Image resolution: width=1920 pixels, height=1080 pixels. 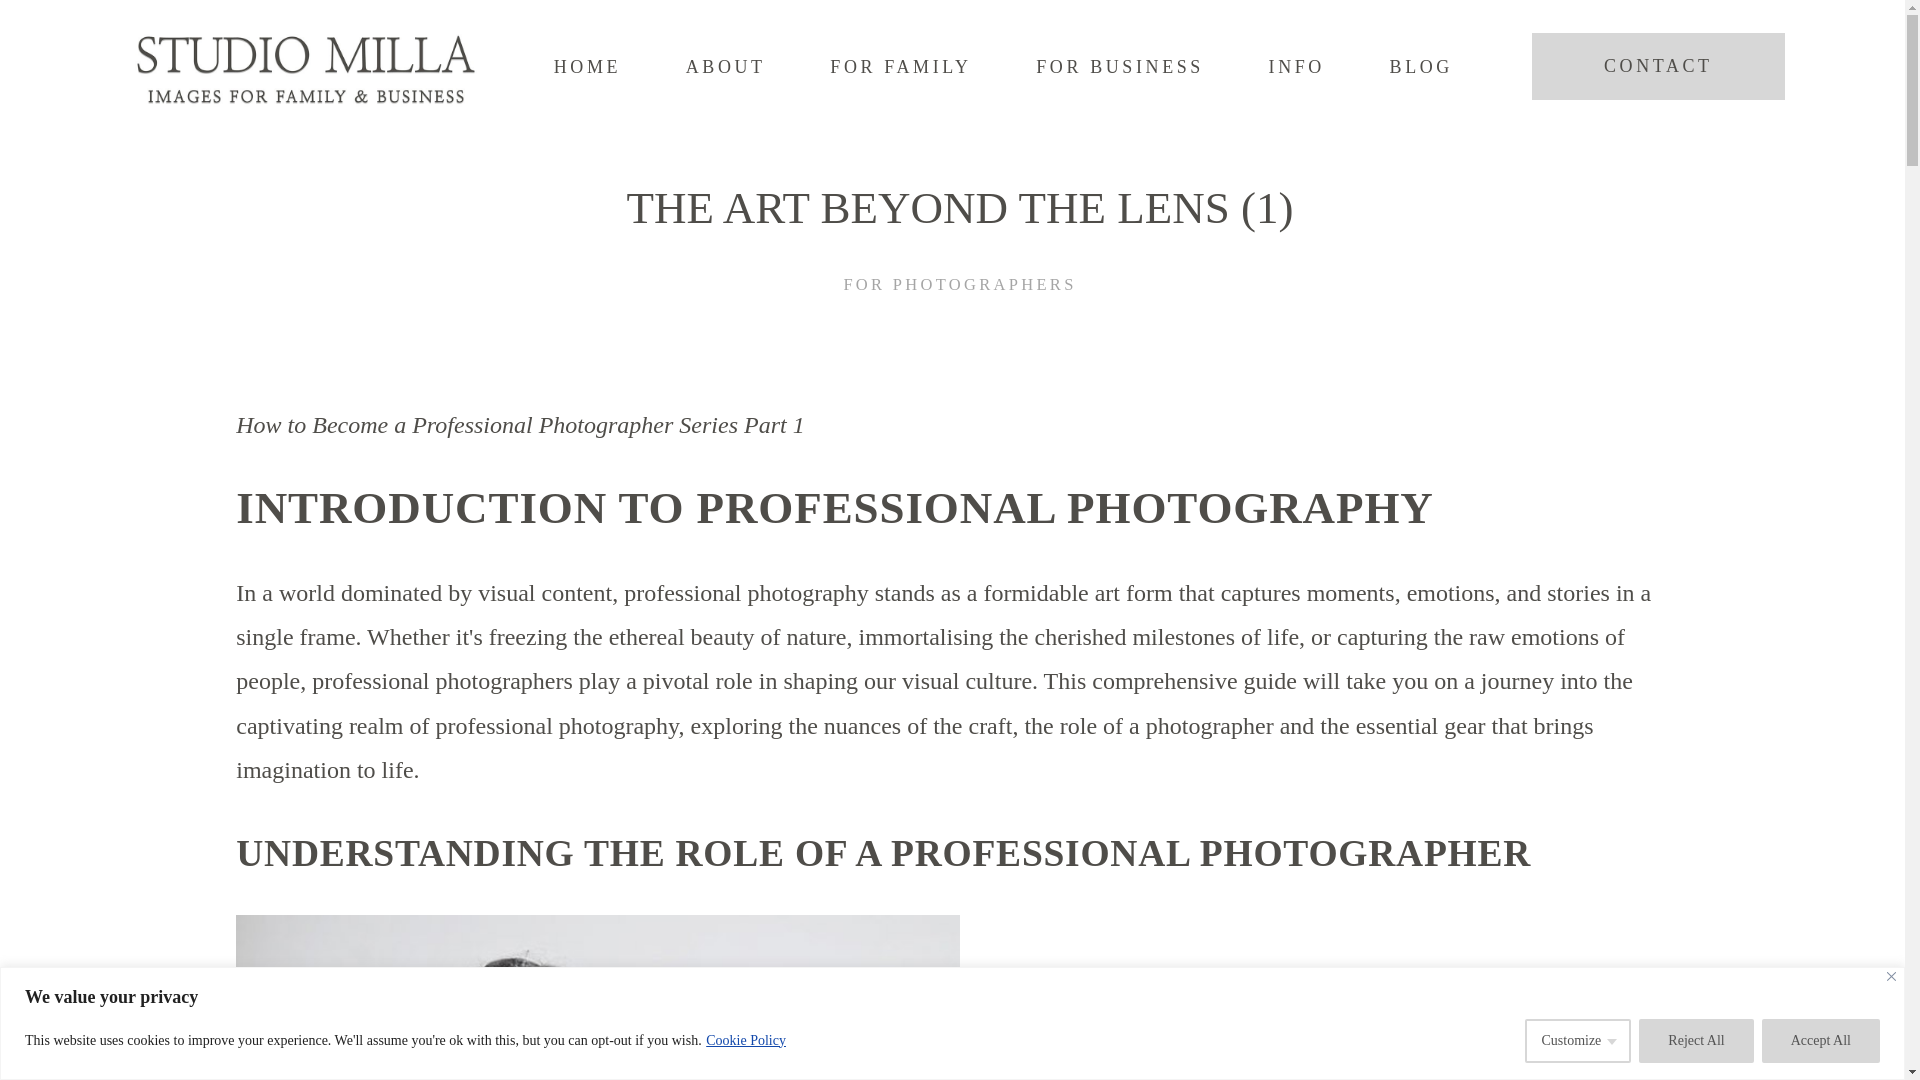 I want to click on FOR FAMILY, so click(x=900, y=68).